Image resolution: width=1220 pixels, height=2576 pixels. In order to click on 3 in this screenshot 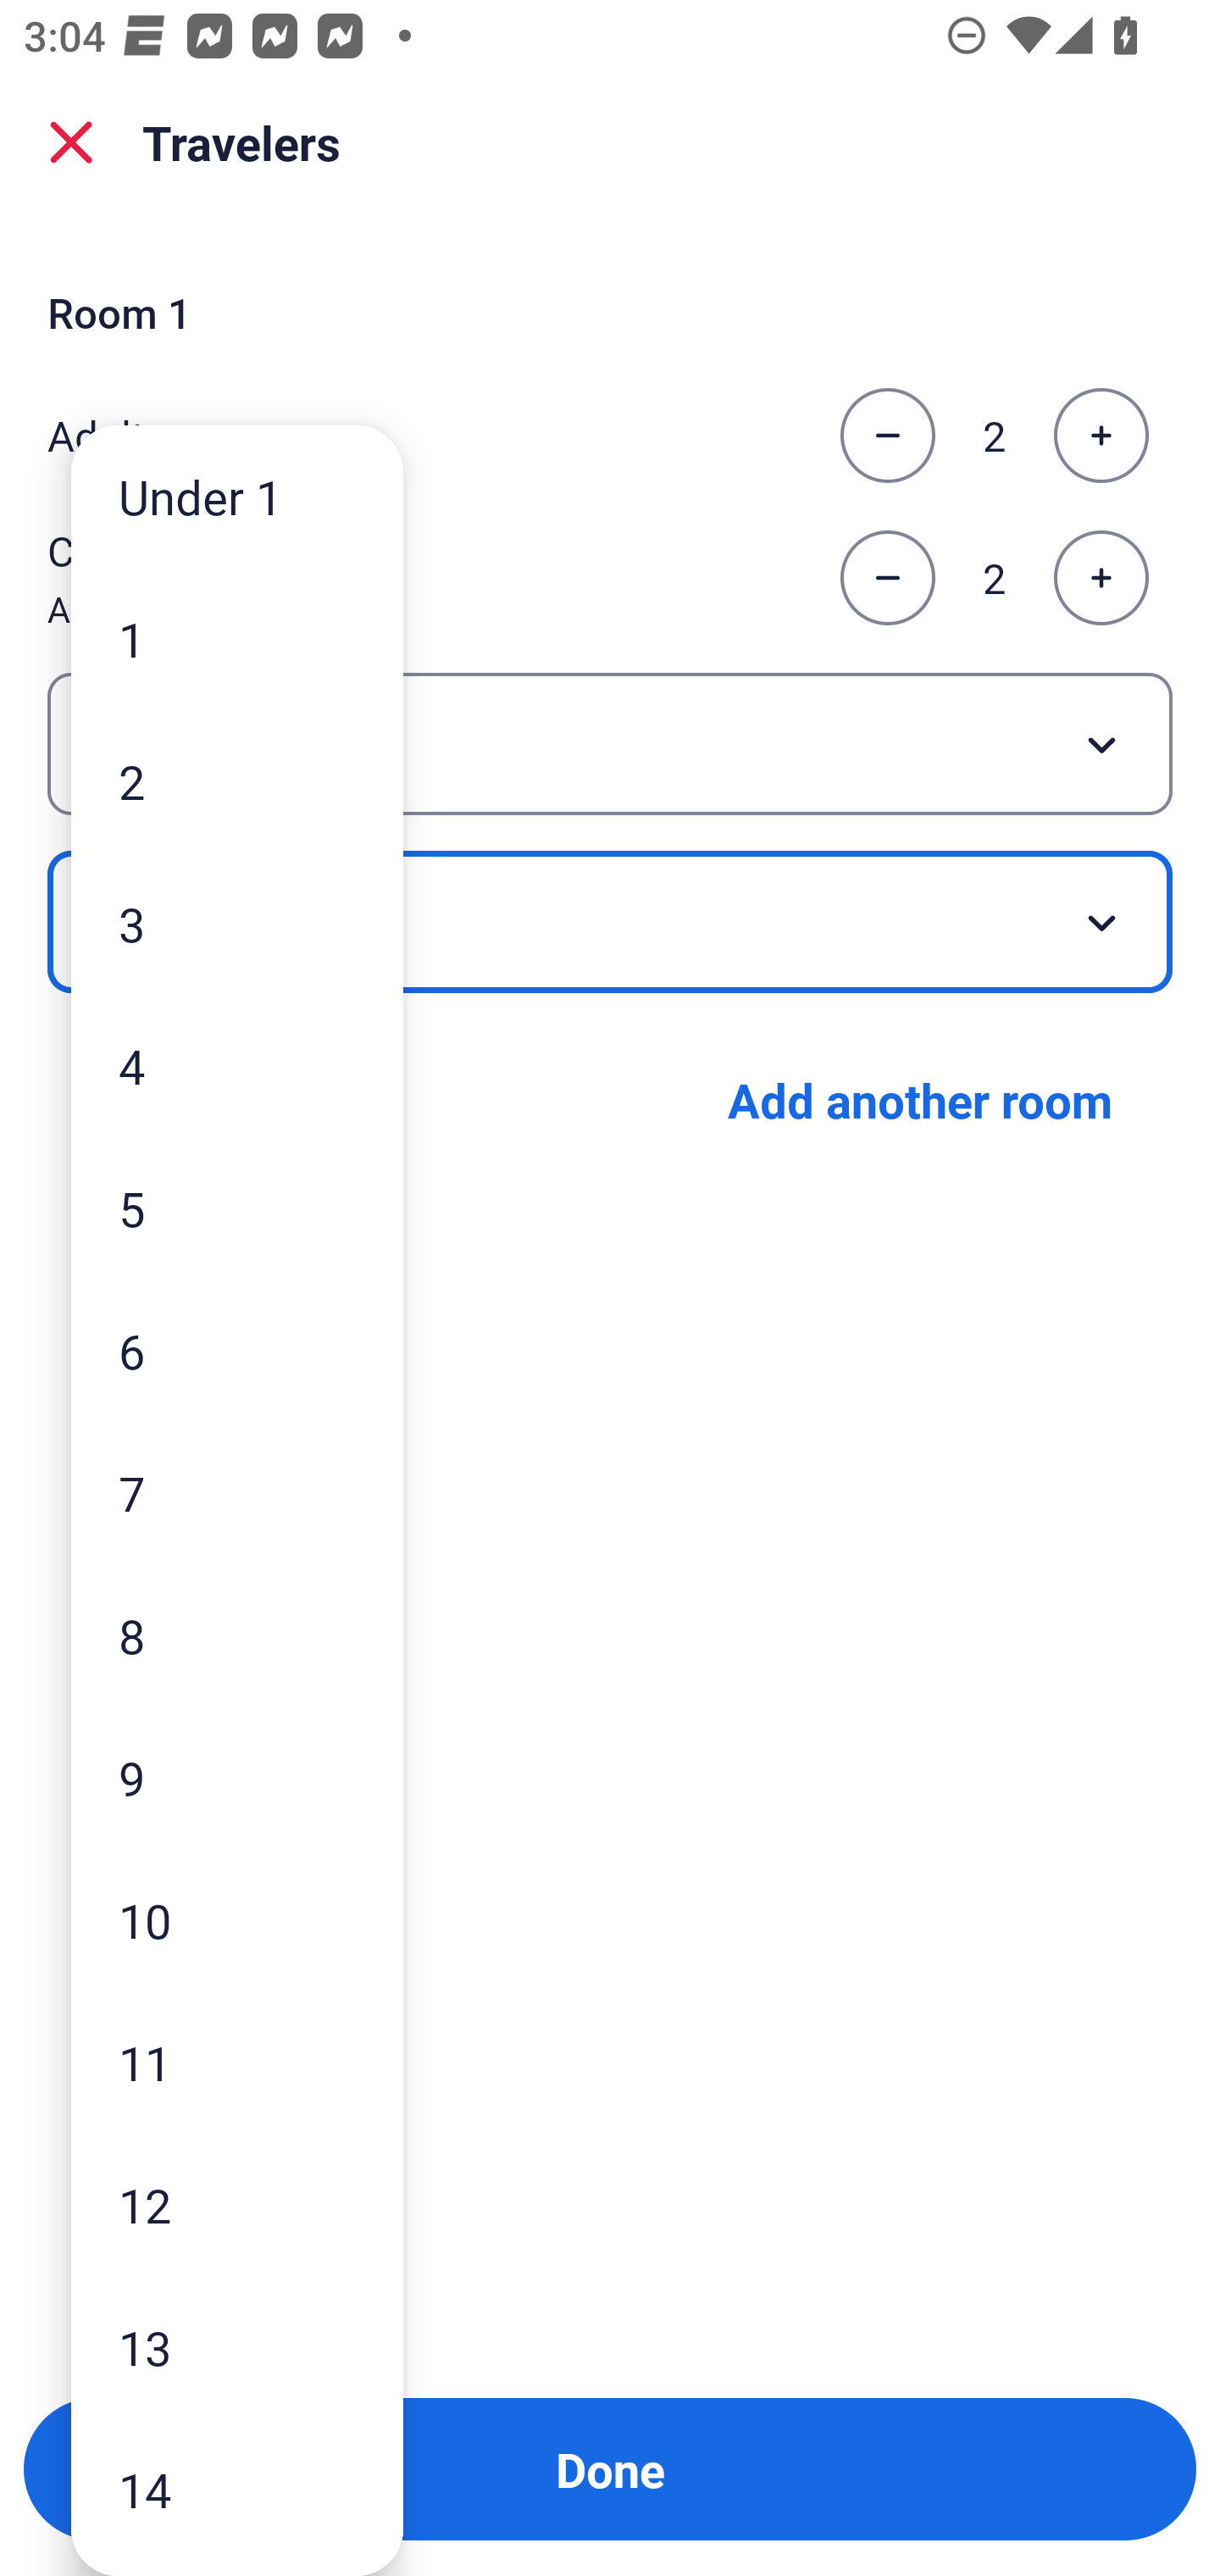, I will do `click(237, 924)`.